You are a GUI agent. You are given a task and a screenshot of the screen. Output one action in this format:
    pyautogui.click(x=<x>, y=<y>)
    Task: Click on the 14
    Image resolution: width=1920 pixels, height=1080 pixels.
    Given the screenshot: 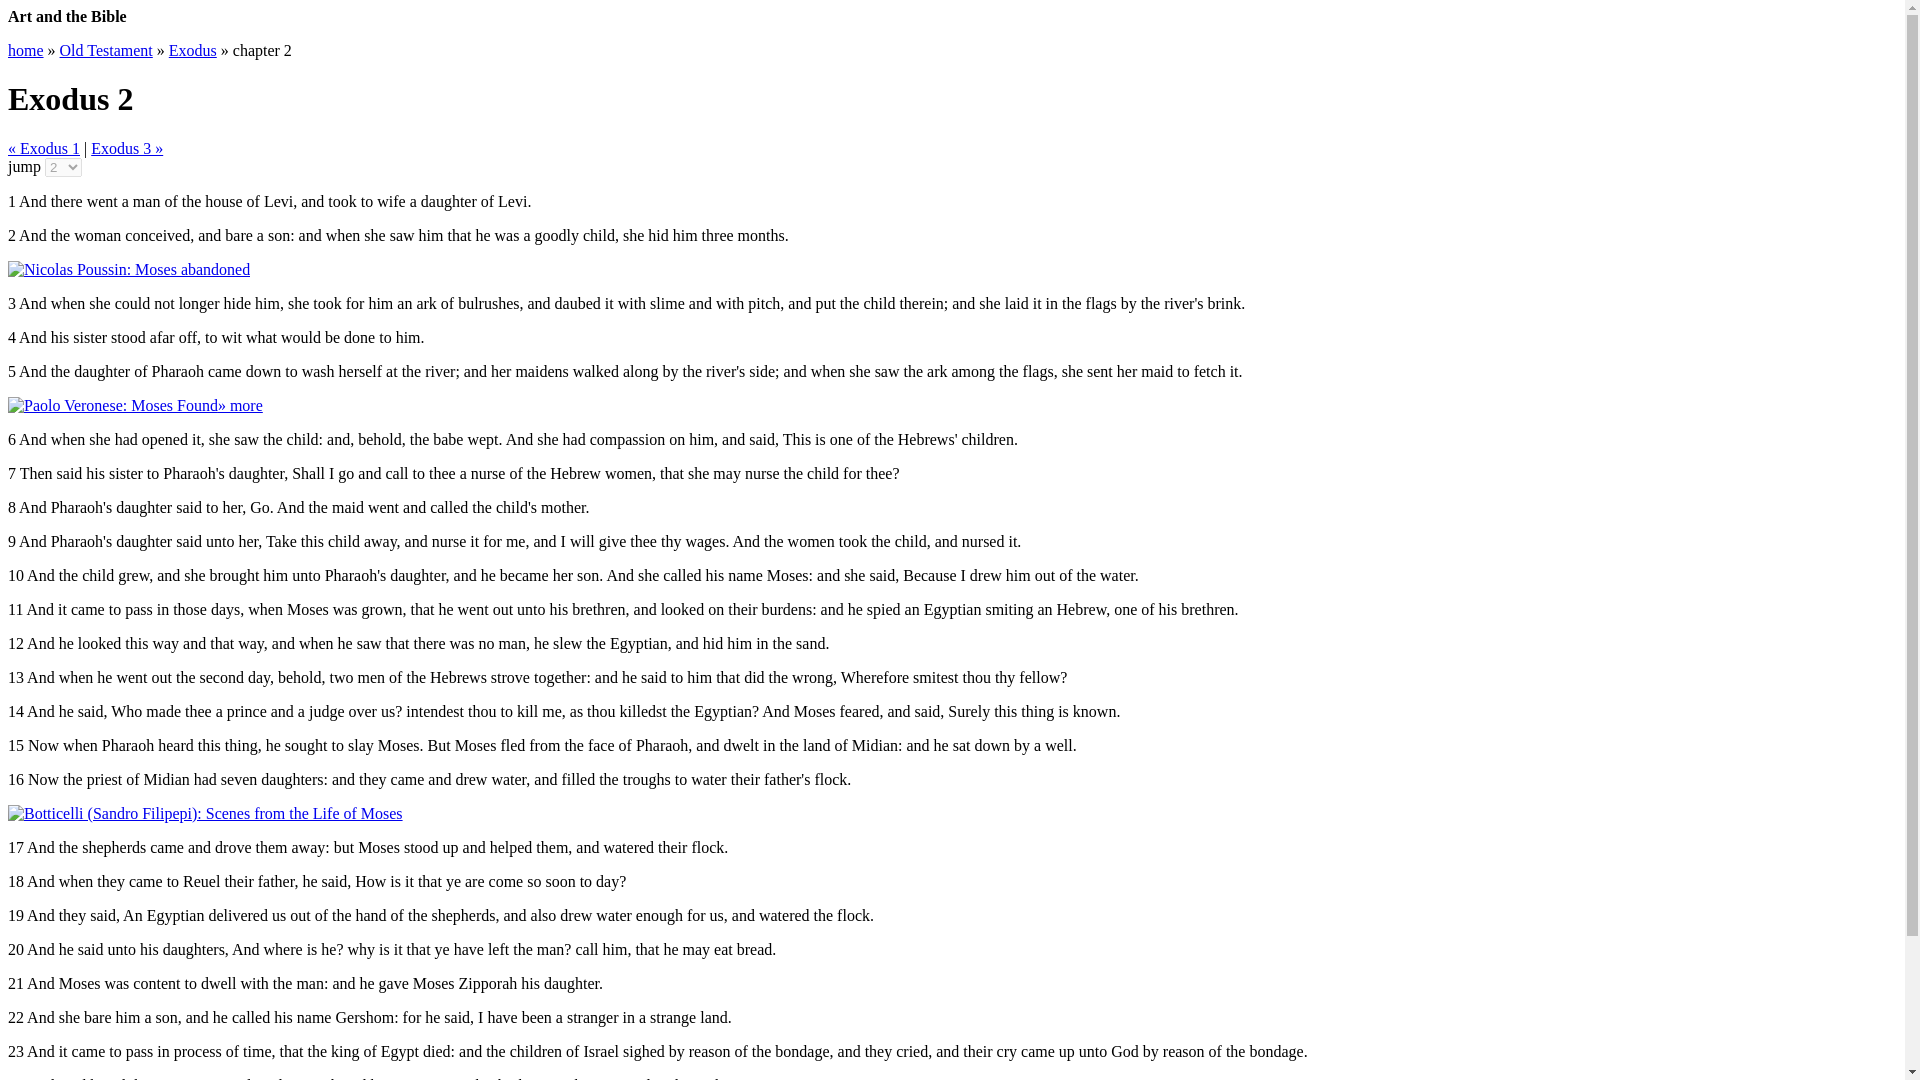 What is the action you would take?
    pyautogui.click(x=15, y=712)
    